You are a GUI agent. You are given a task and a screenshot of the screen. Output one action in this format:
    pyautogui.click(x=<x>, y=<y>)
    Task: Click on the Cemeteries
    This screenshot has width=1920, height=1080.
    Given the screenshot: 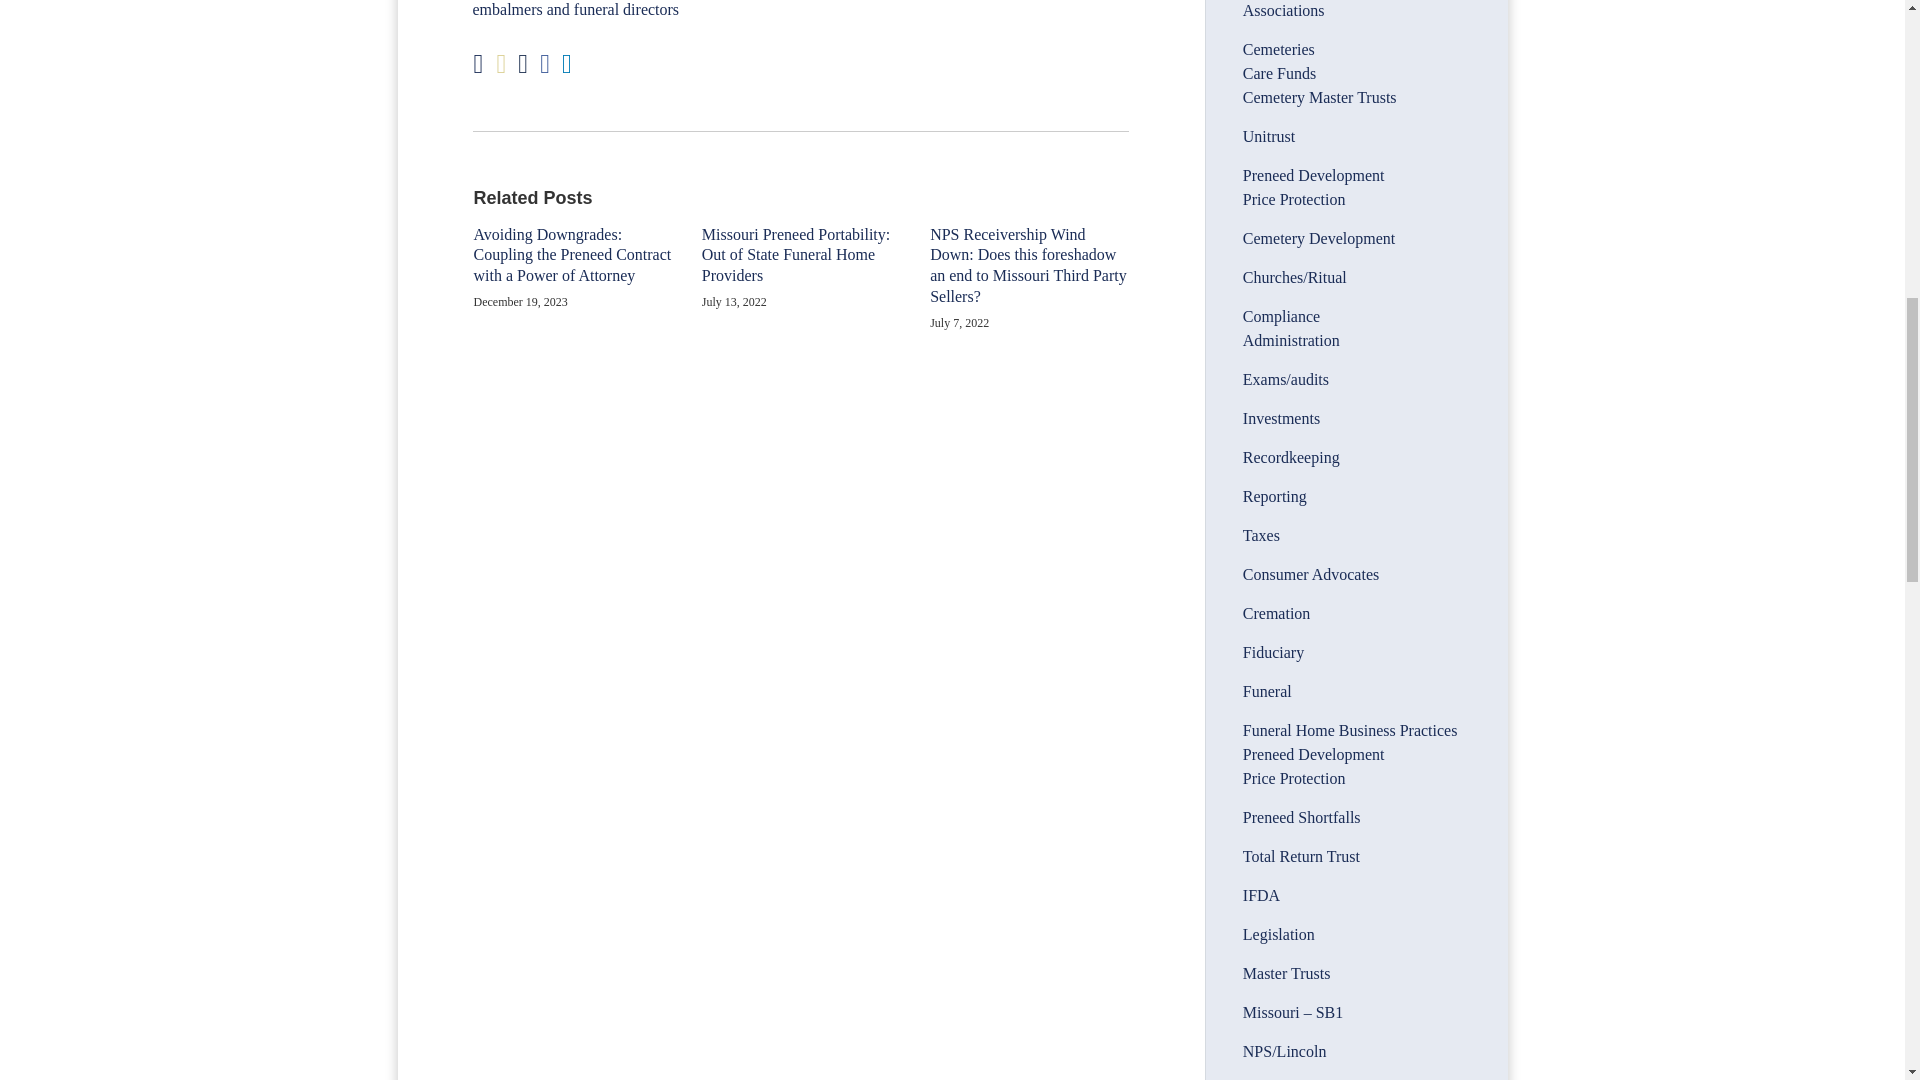 What is the action you would take?
    pyautogui.click(x=1278, y=50)
    